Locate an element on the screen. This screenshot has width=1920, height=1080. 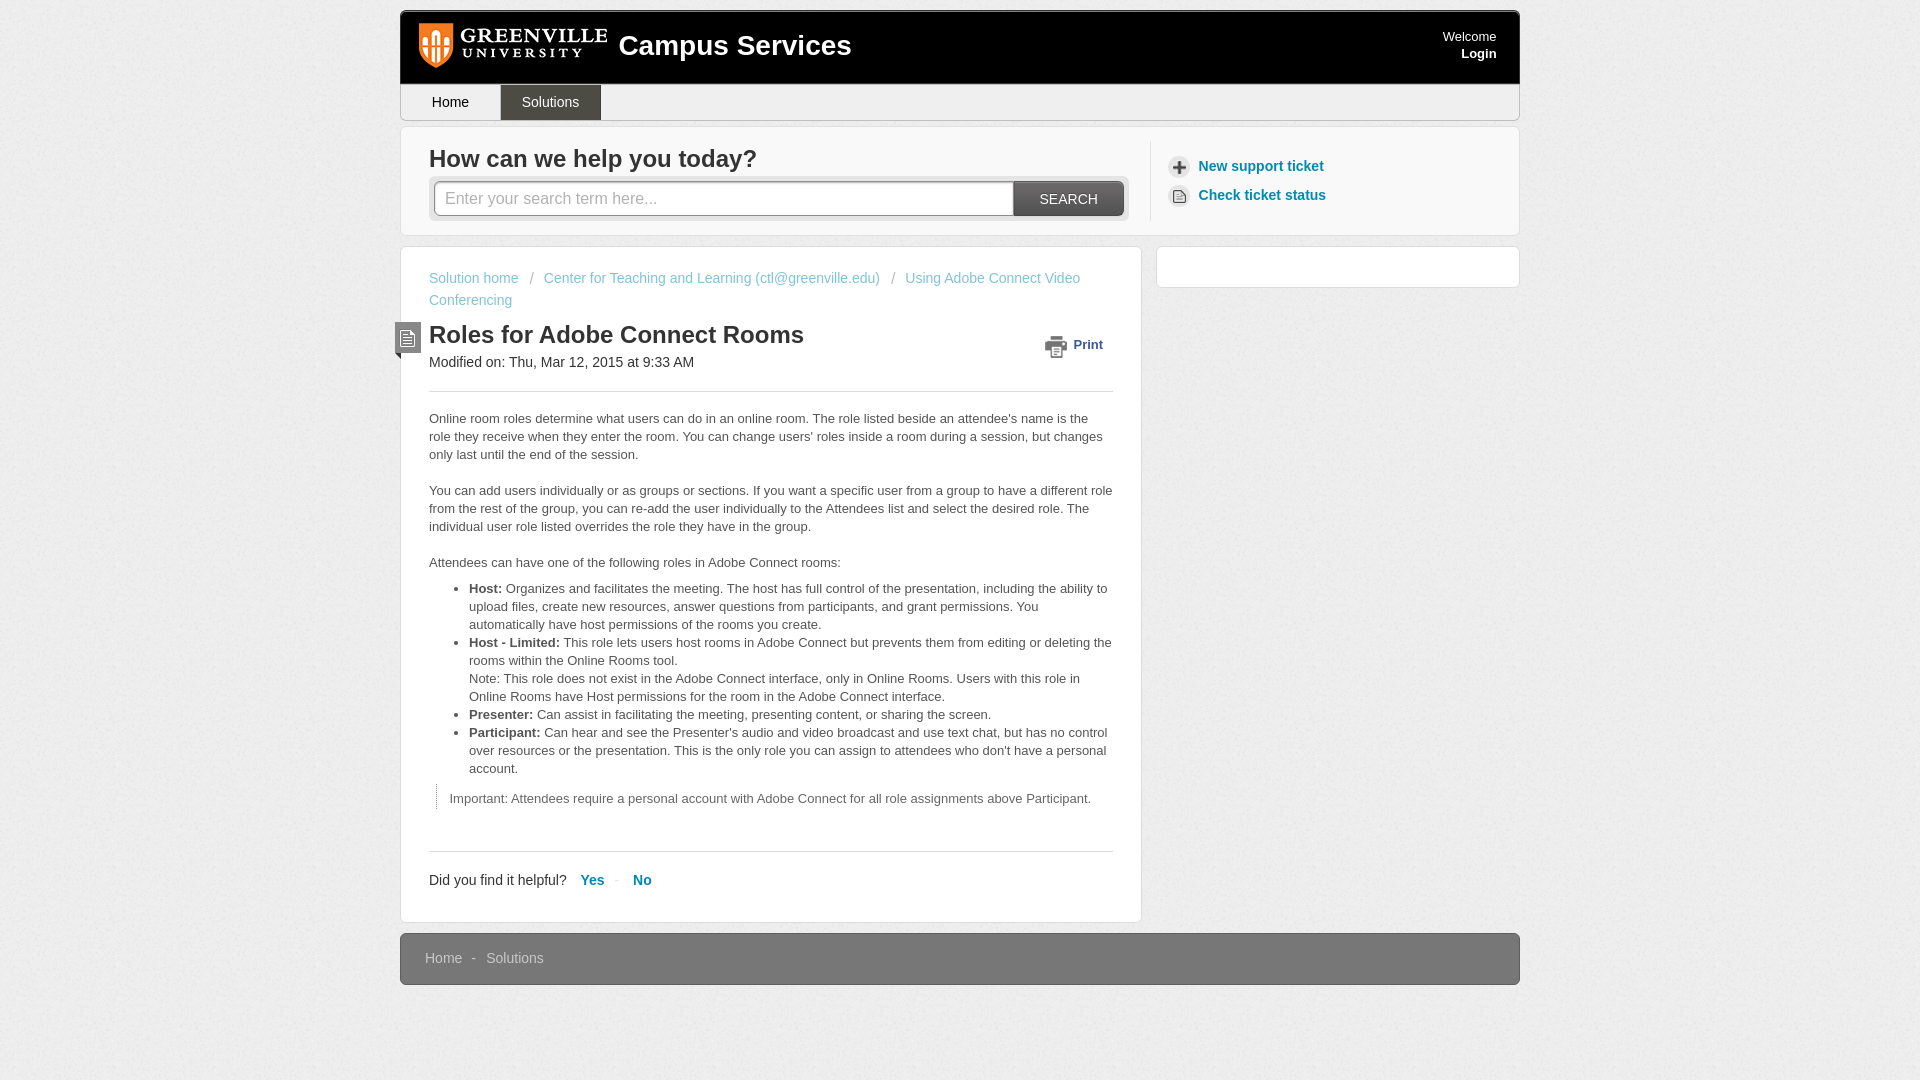
Print is located at coordinates (1078, 344).